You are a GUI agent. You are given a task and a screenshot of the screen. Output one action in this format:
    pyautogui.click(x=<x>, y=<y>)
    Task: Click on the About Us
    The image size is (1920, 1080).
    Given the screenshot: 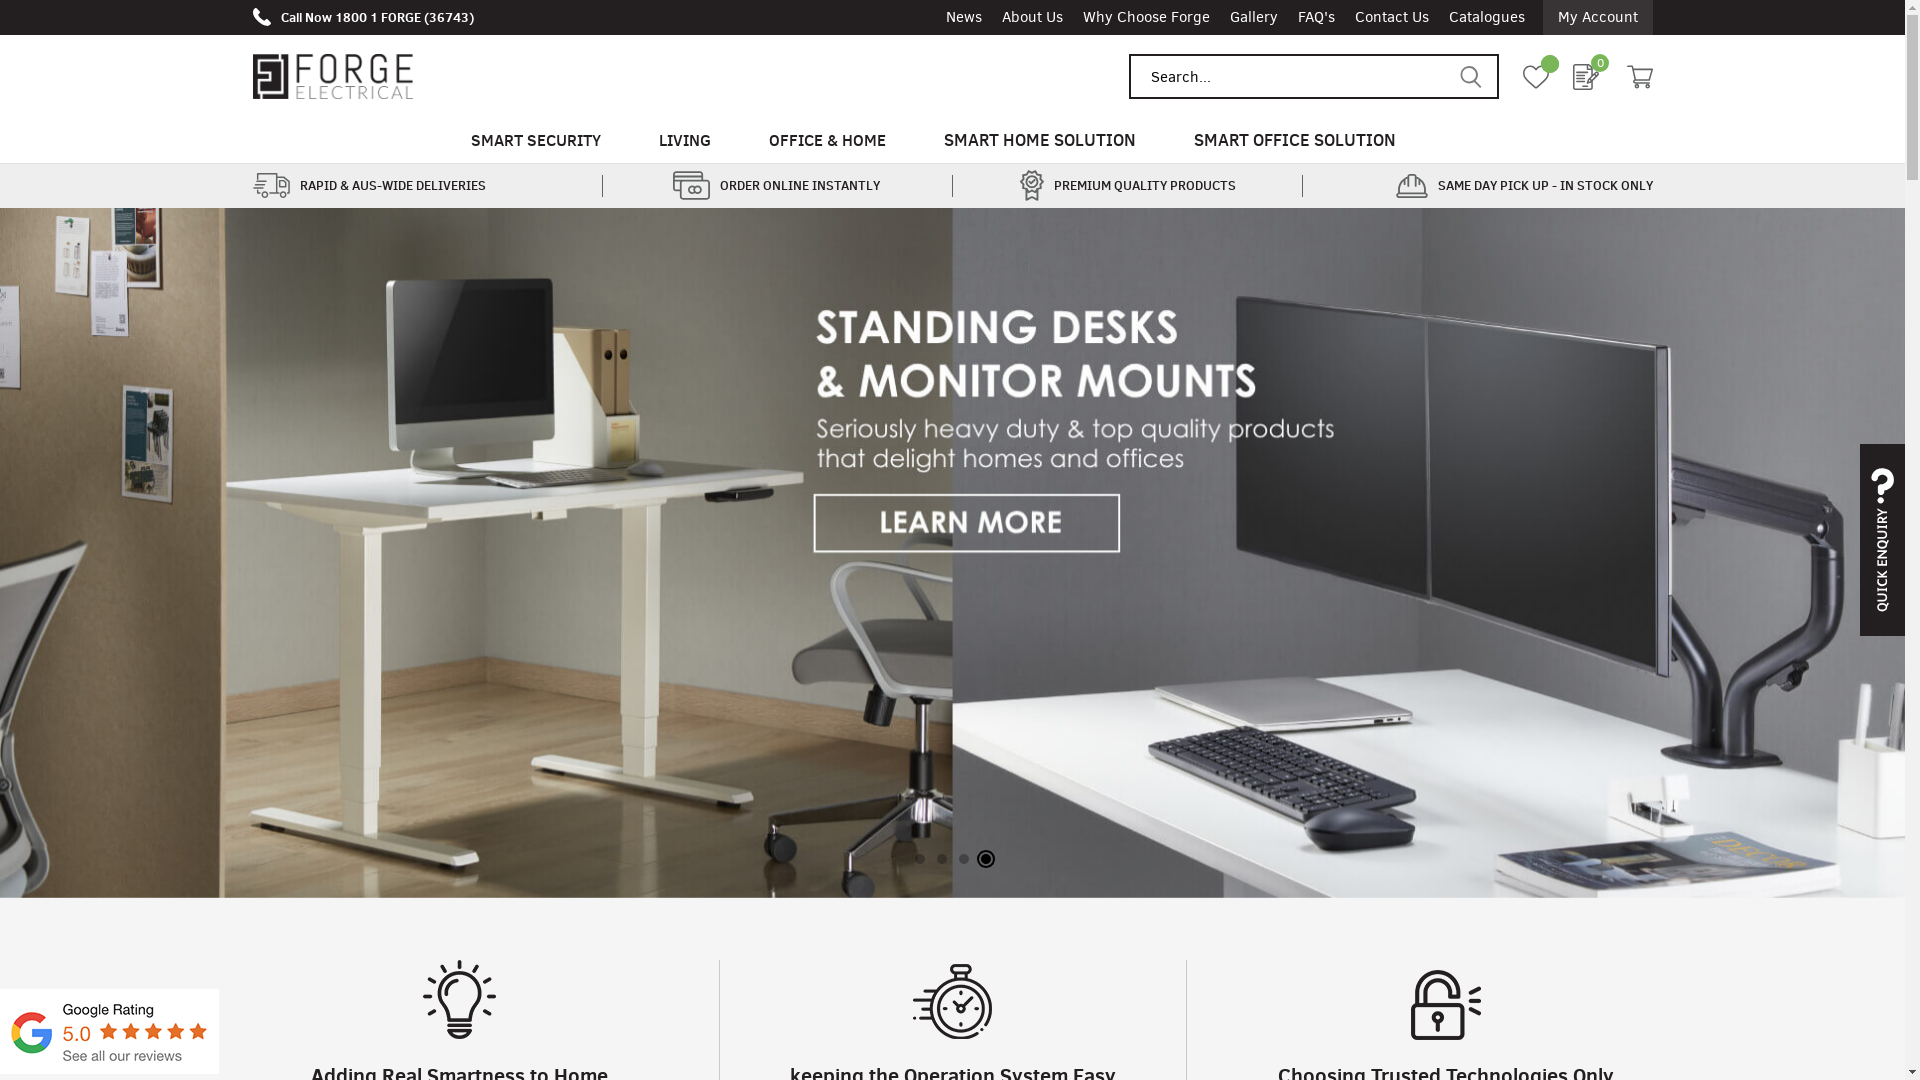 What is the action you would take?
    pyautogui.click(x=1032, y=18)
    